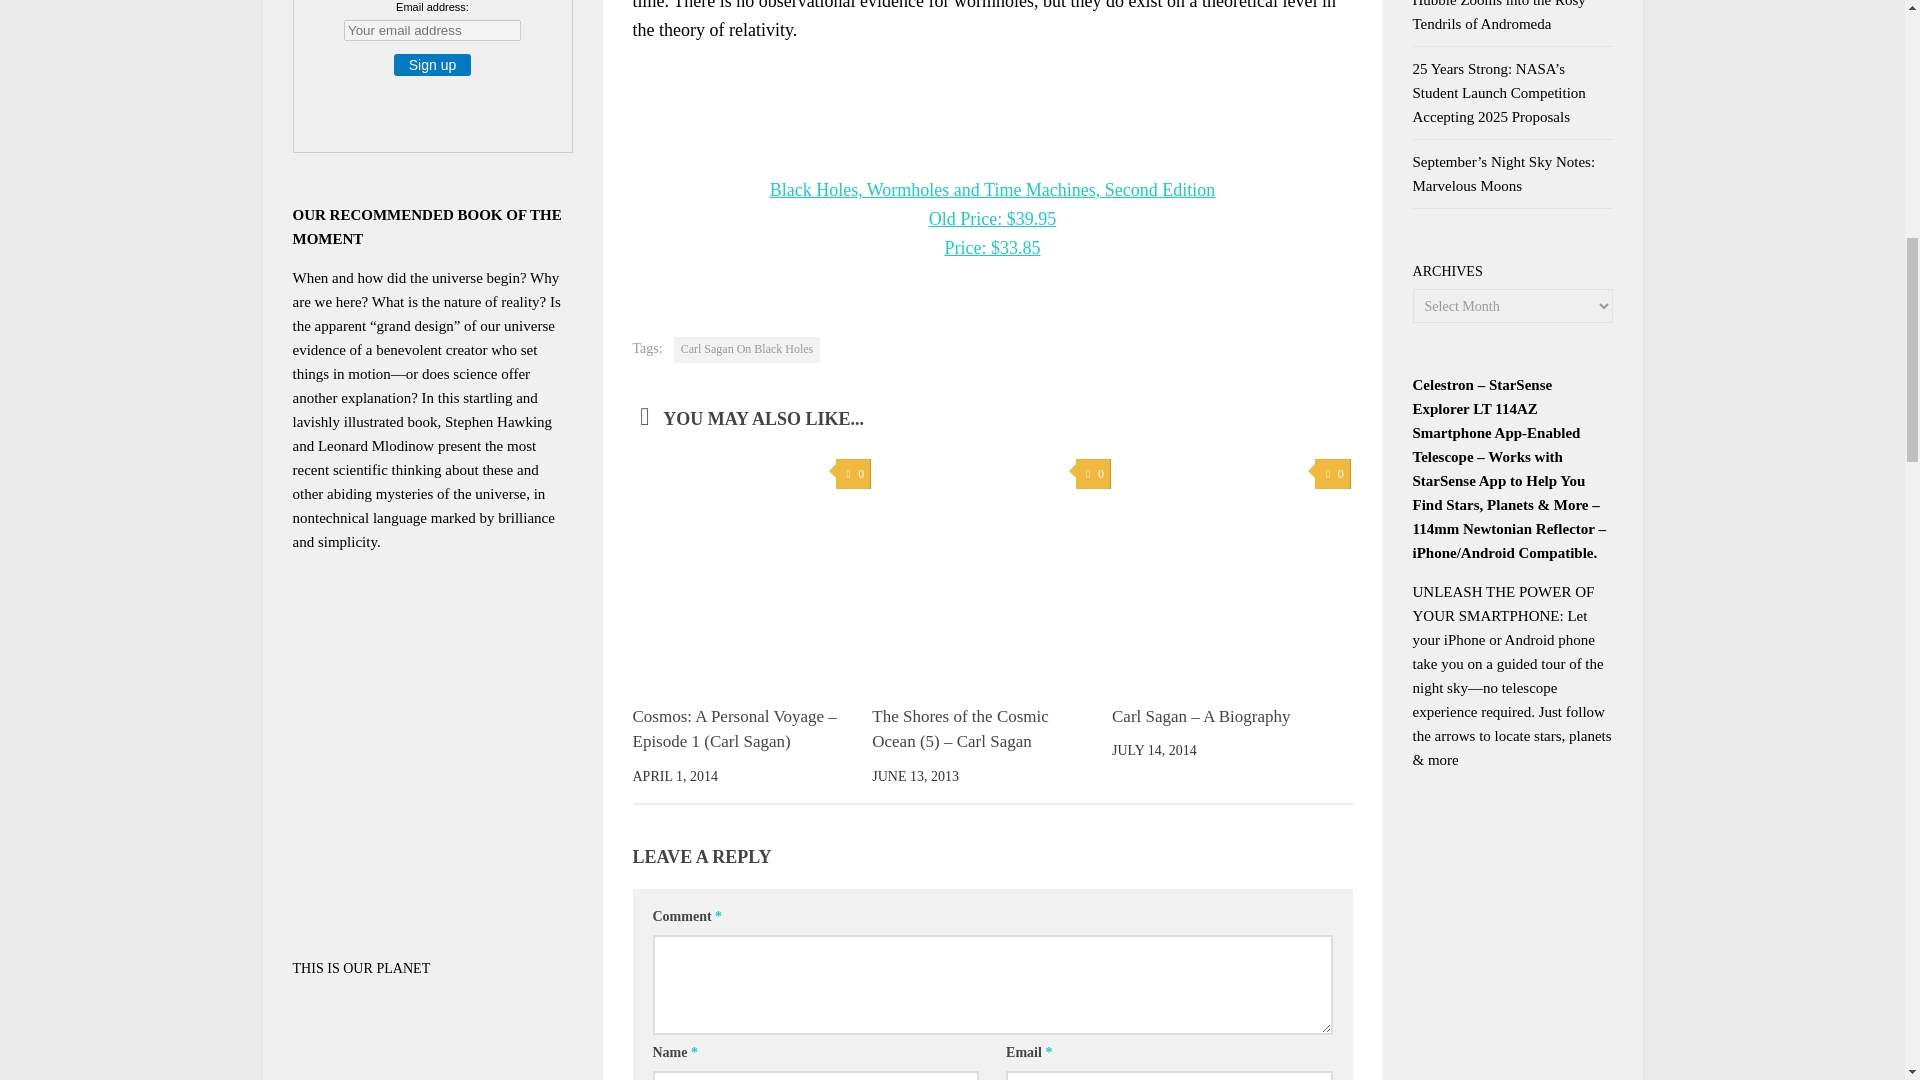 Image resolution: width=1920 pixels, height=1080 pixels. What do you see at coordinates (432, 64) in the screenshot?
I see `Sign up` at bounding box center [432, 64].